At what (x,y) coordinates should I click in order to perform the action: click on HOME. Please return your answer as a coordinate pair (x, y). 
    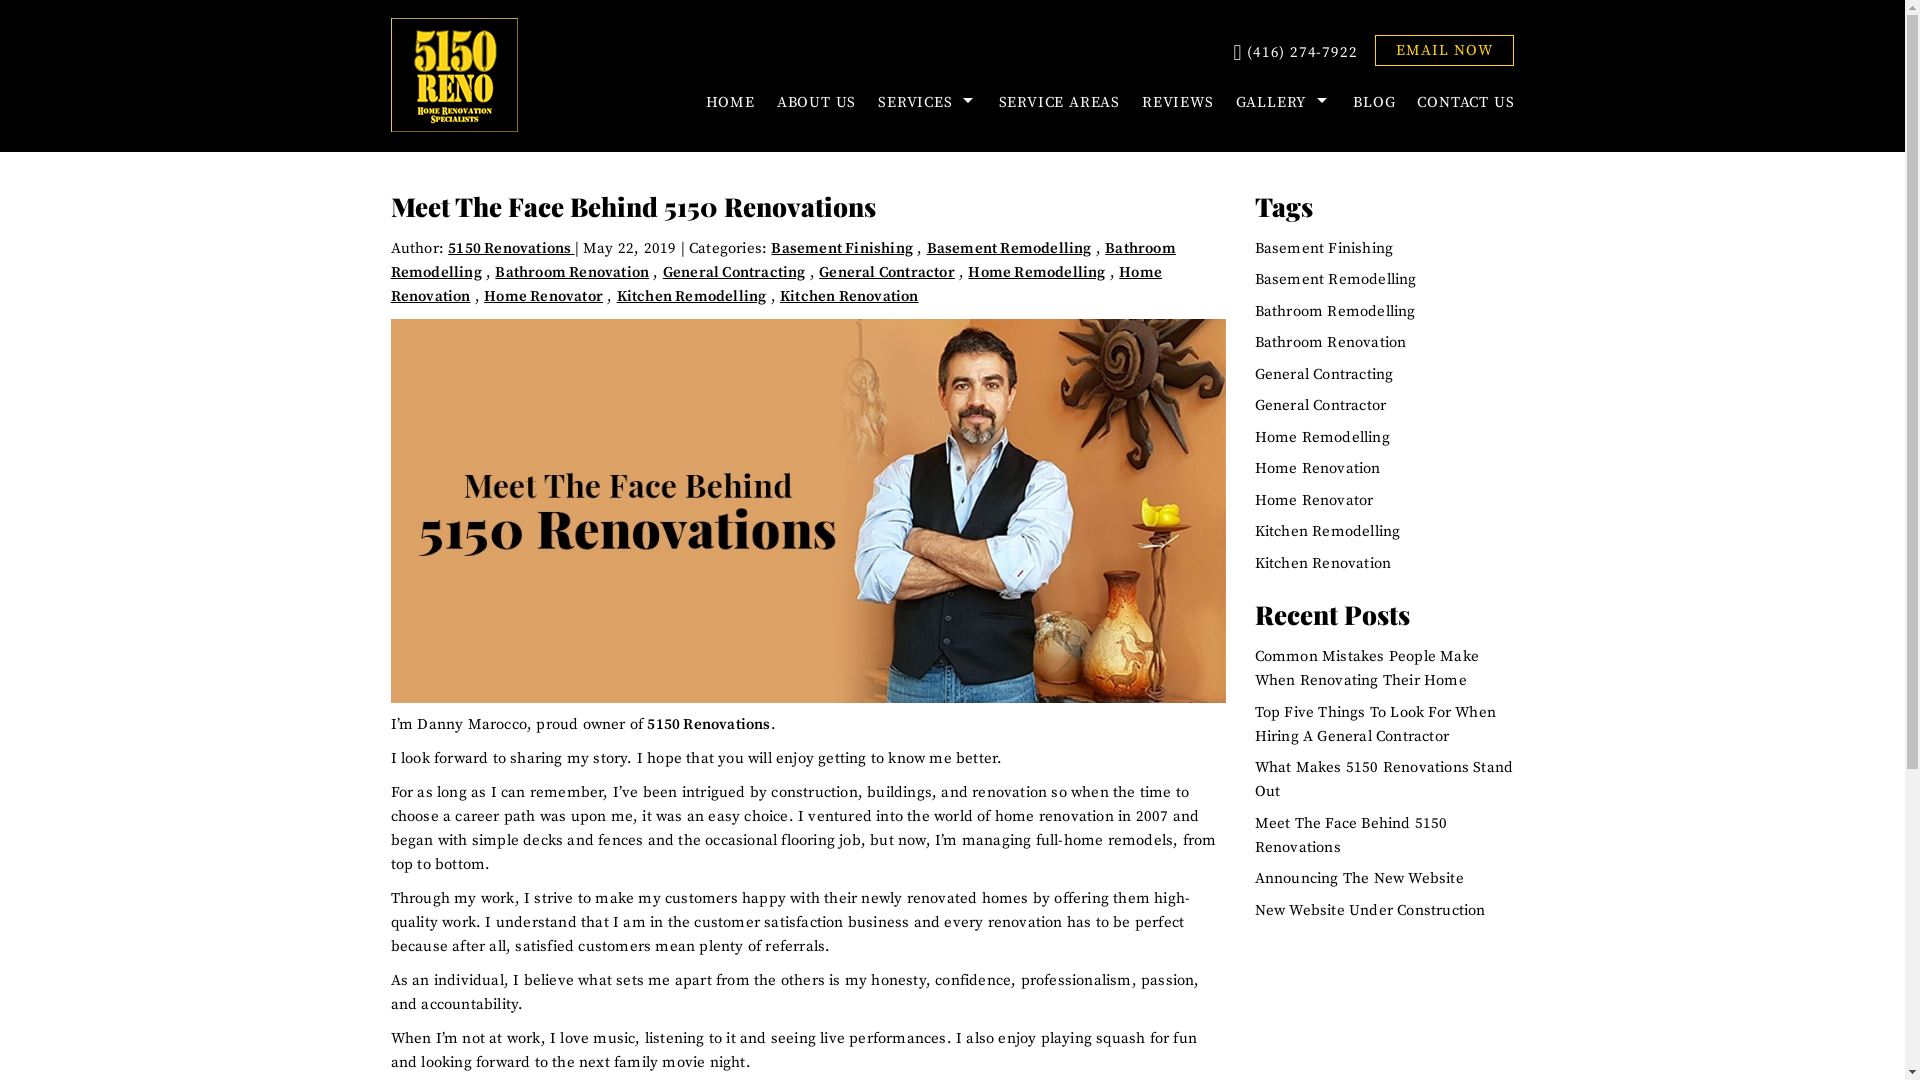
    Looking at the image, I should click on (730, 102).